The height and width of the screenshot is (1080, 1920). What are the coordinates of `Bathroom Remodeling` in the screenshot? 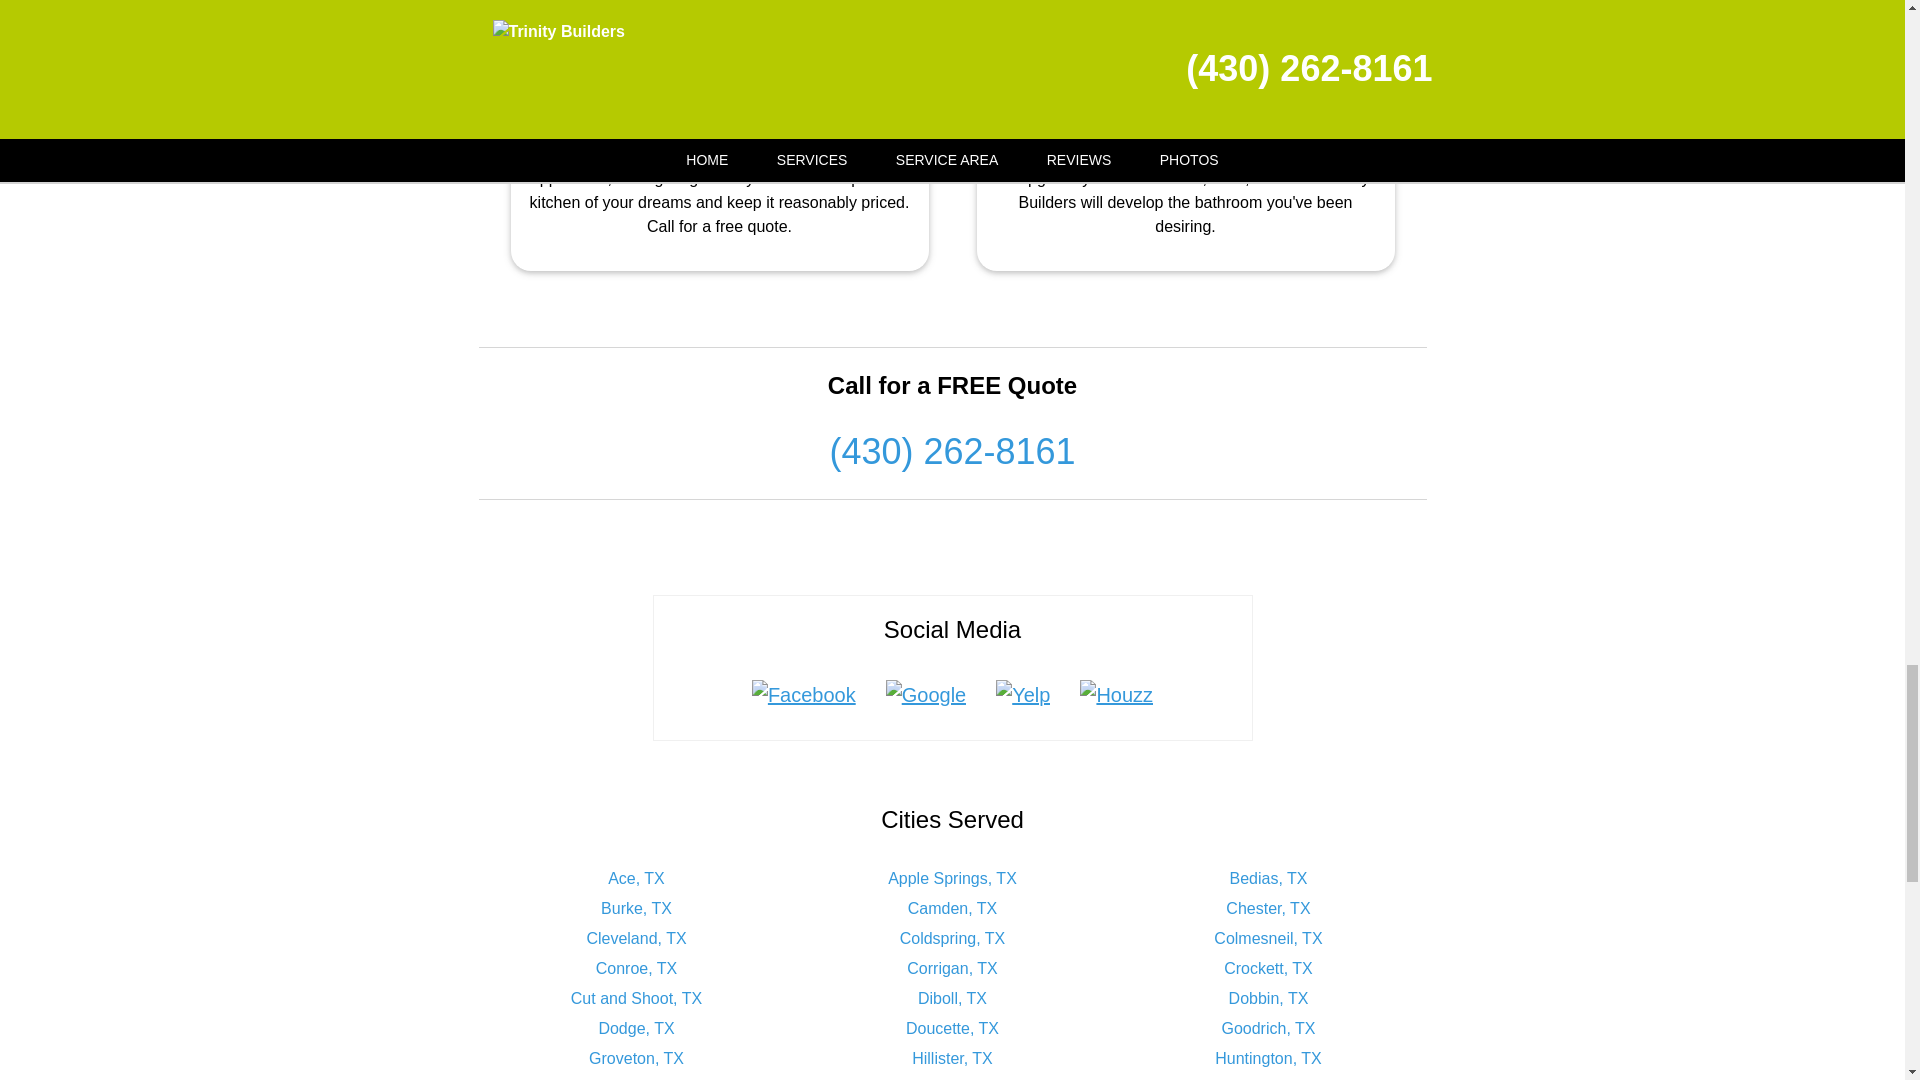 It's located at (1185, 94).